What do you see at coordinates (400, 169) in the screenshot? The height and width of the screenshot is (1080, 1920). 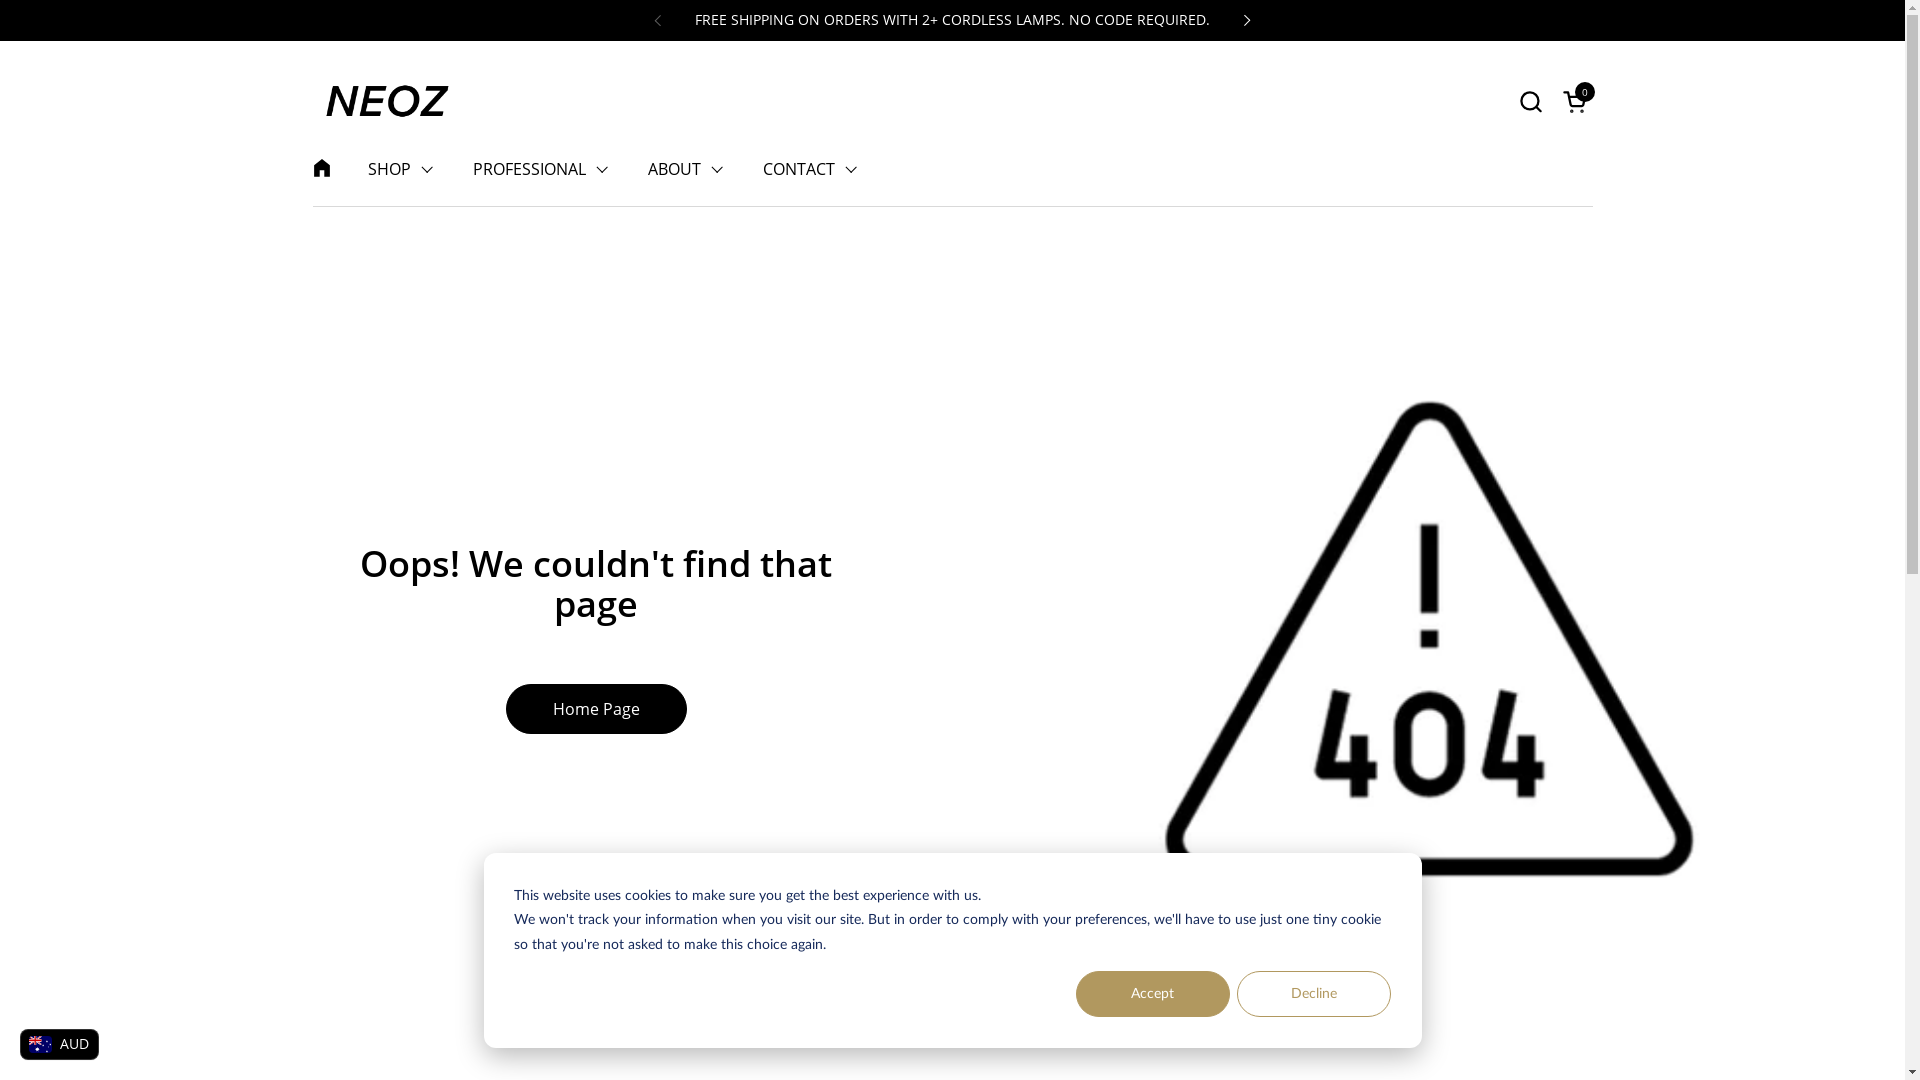 I see `SHOP` at bounding box center [400, 169].